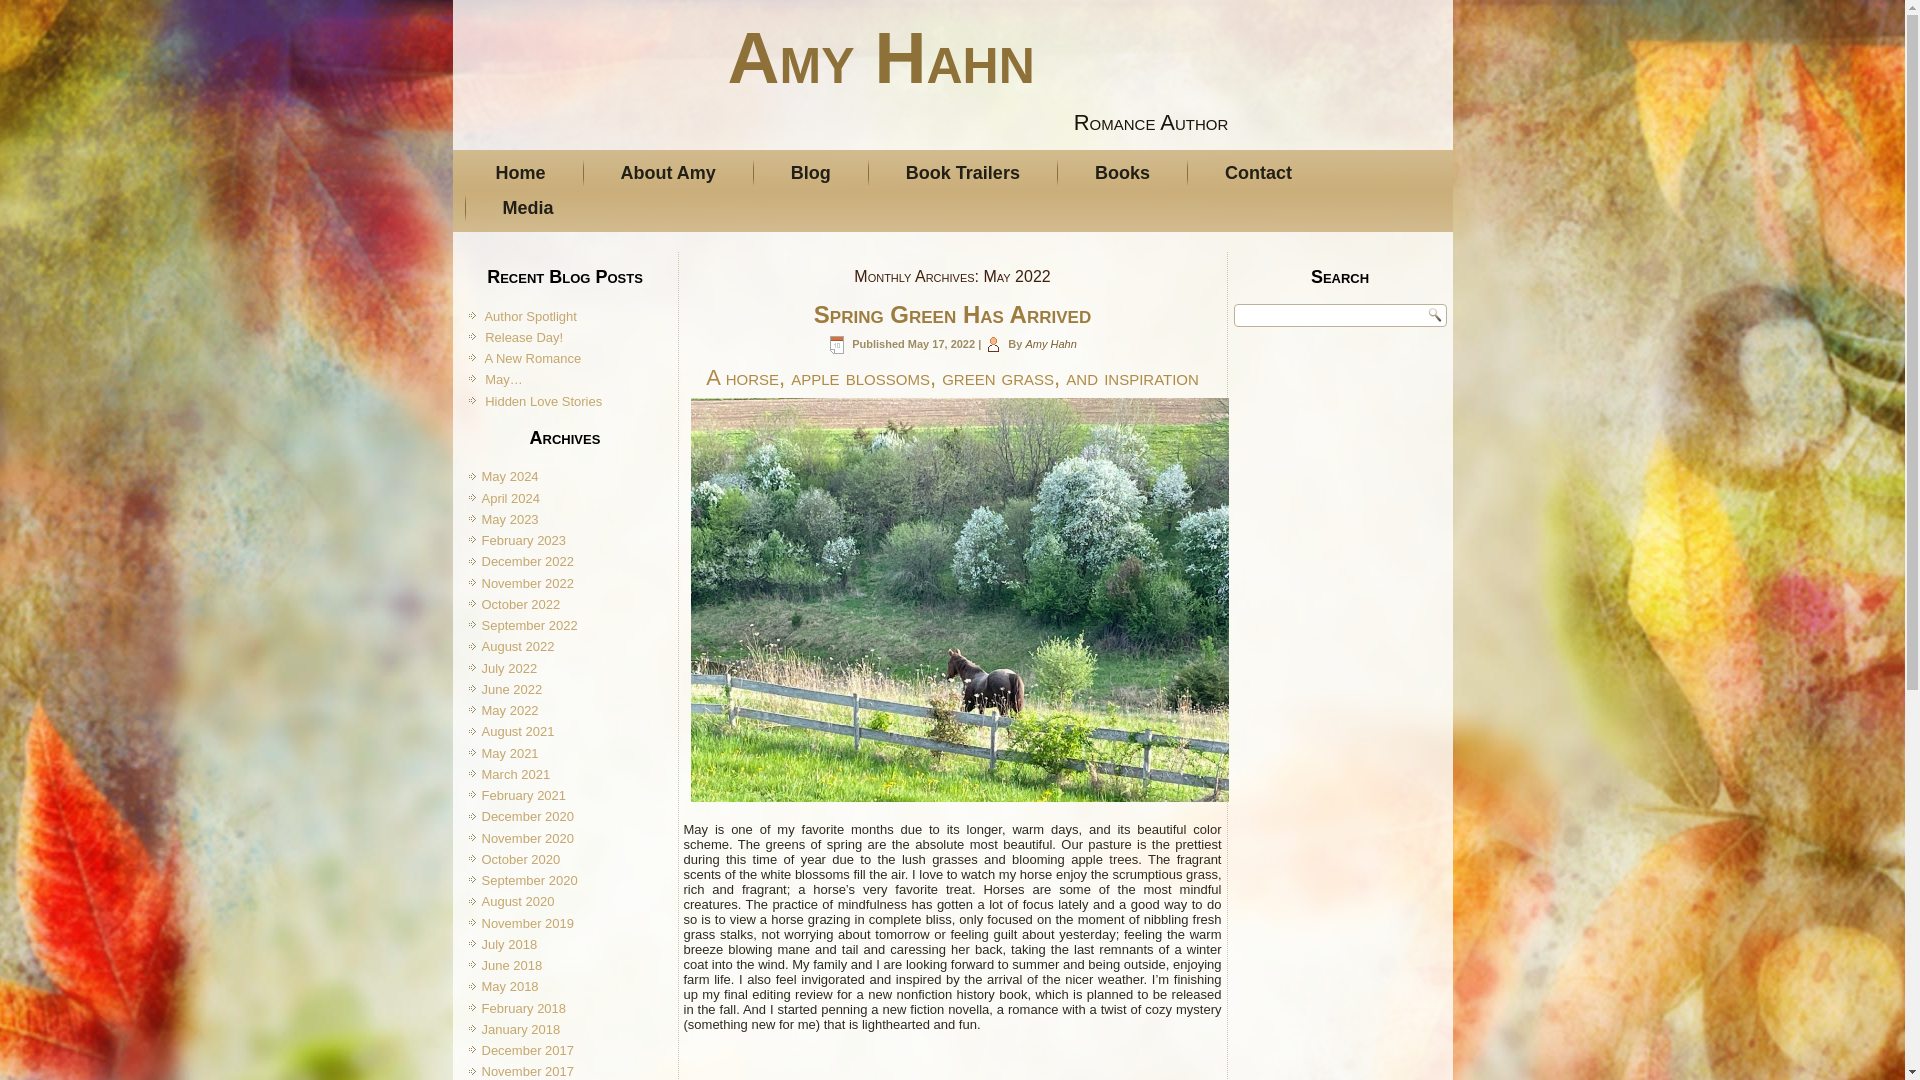  Describe the element at coordinates (510, 986) in the screenshot. I see `May 2018` at that location.